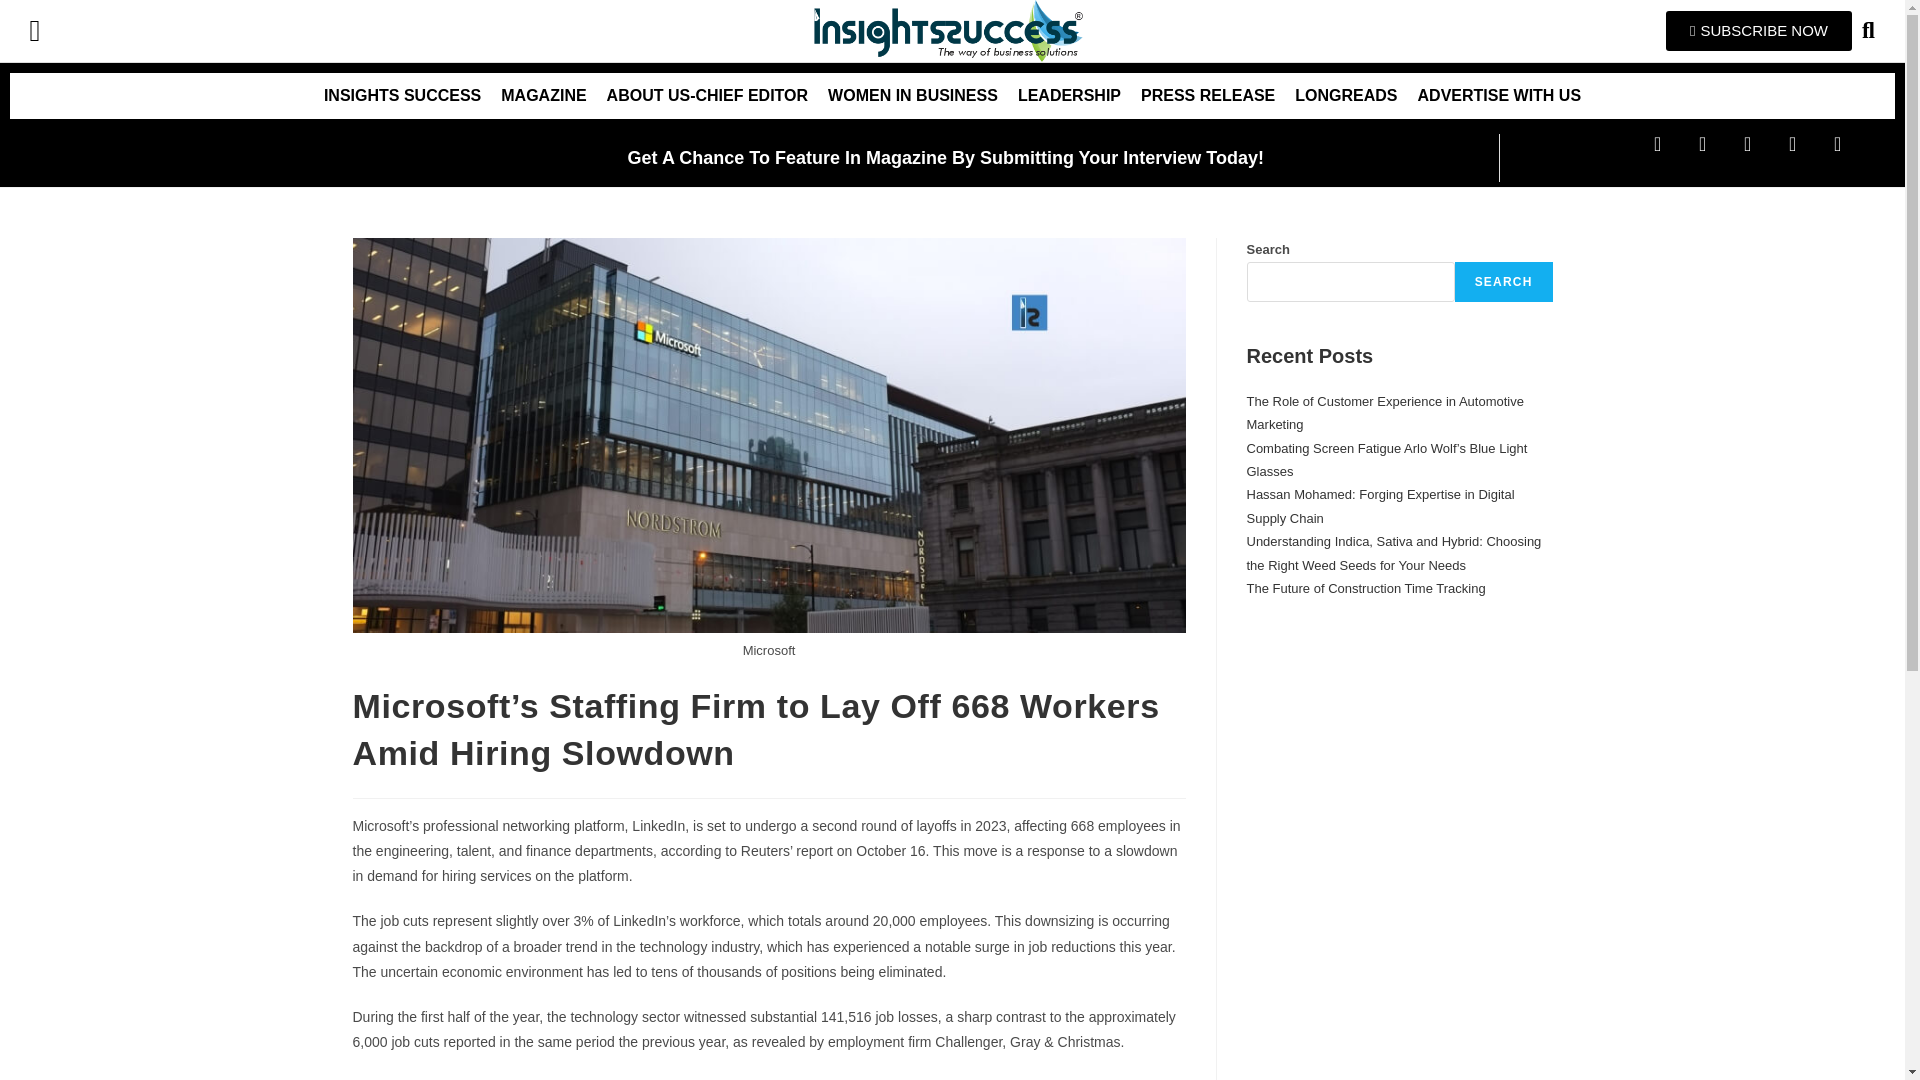  Describe the element at coordinates (1504, 282) in the screenshot. I see `SEARCH` at that location.